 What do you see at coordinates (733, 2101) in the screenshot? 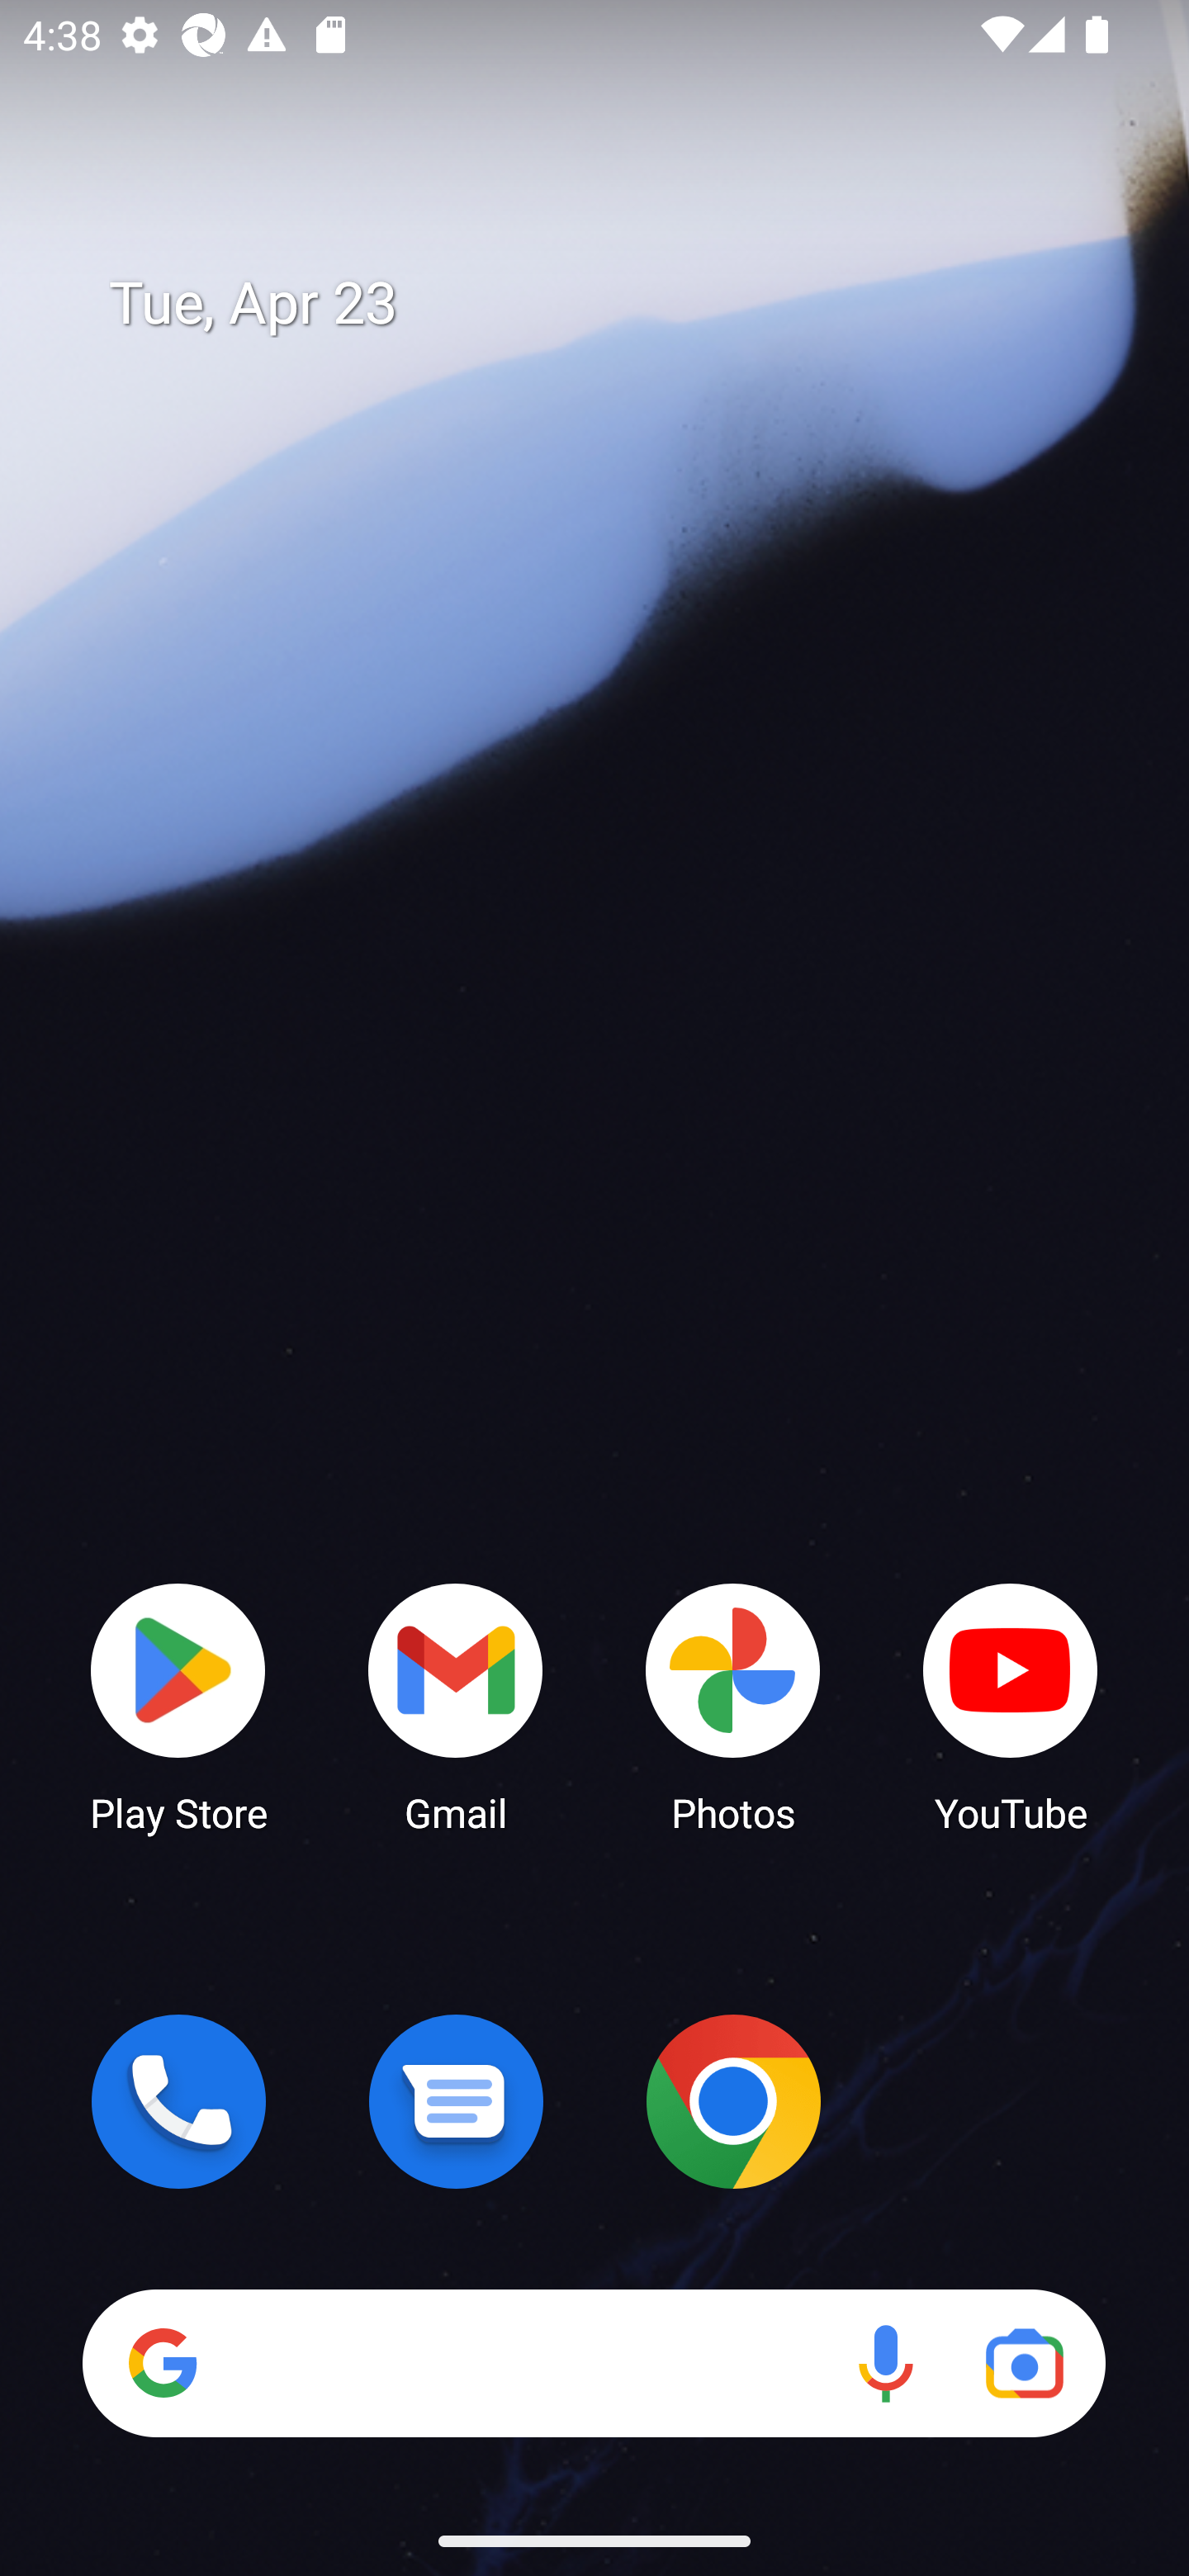
I see `Chrome` at bounding box center [733, 2101].